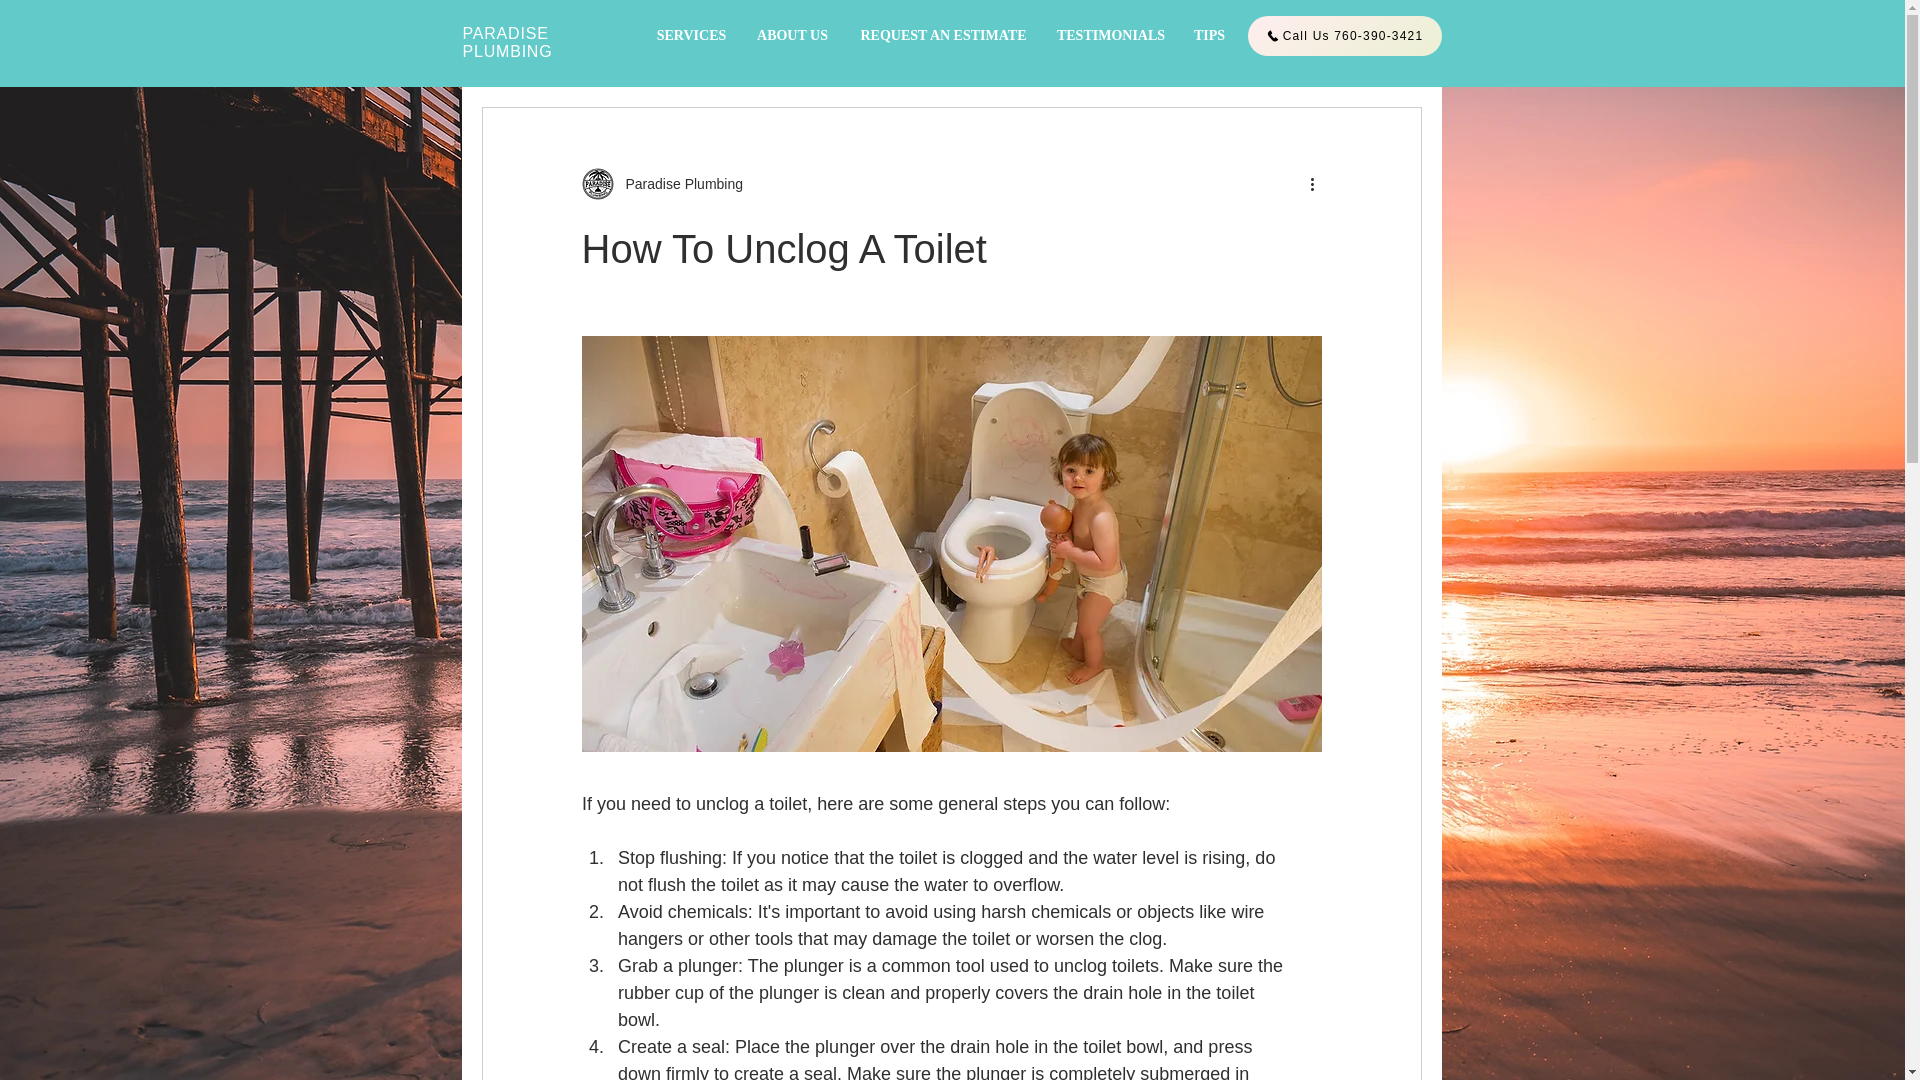 The height and width of the screenshot is (1080, 1920). I want to click on SERVICES, so click(690, 35).